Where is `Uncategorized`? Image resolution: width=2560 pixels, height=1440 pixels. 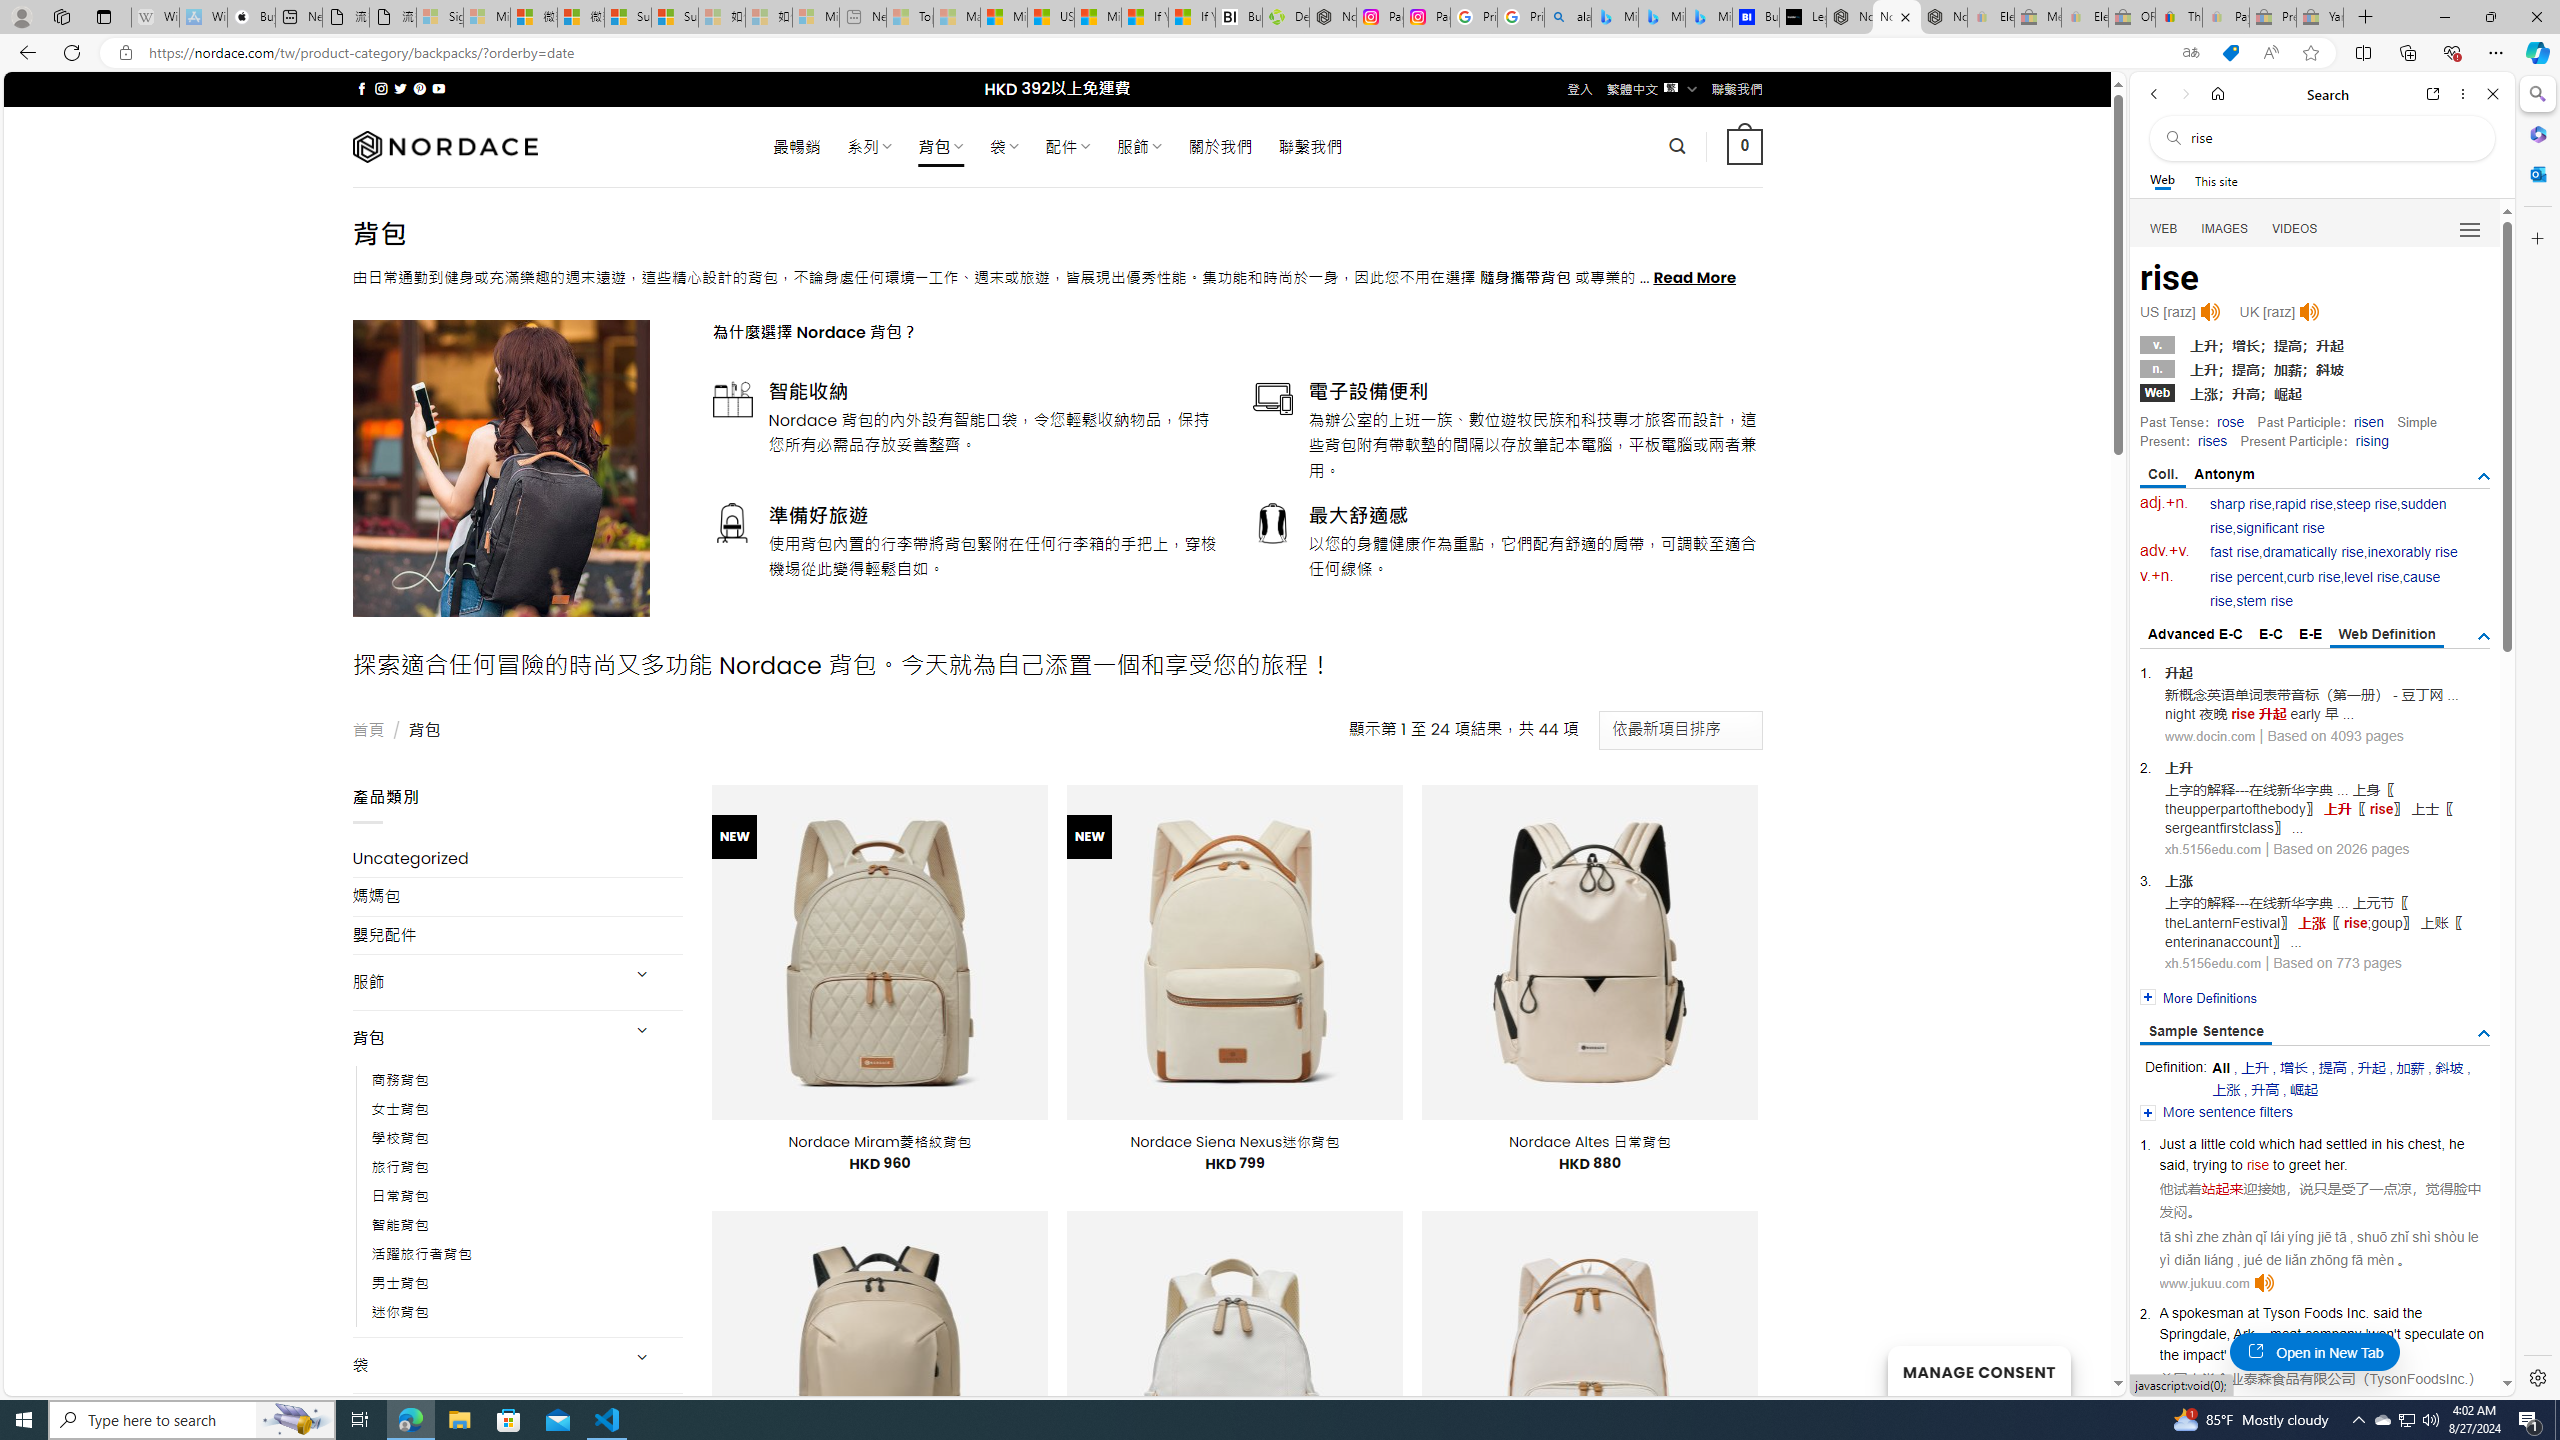 Uncategorized is located at coordinates (518, 858).